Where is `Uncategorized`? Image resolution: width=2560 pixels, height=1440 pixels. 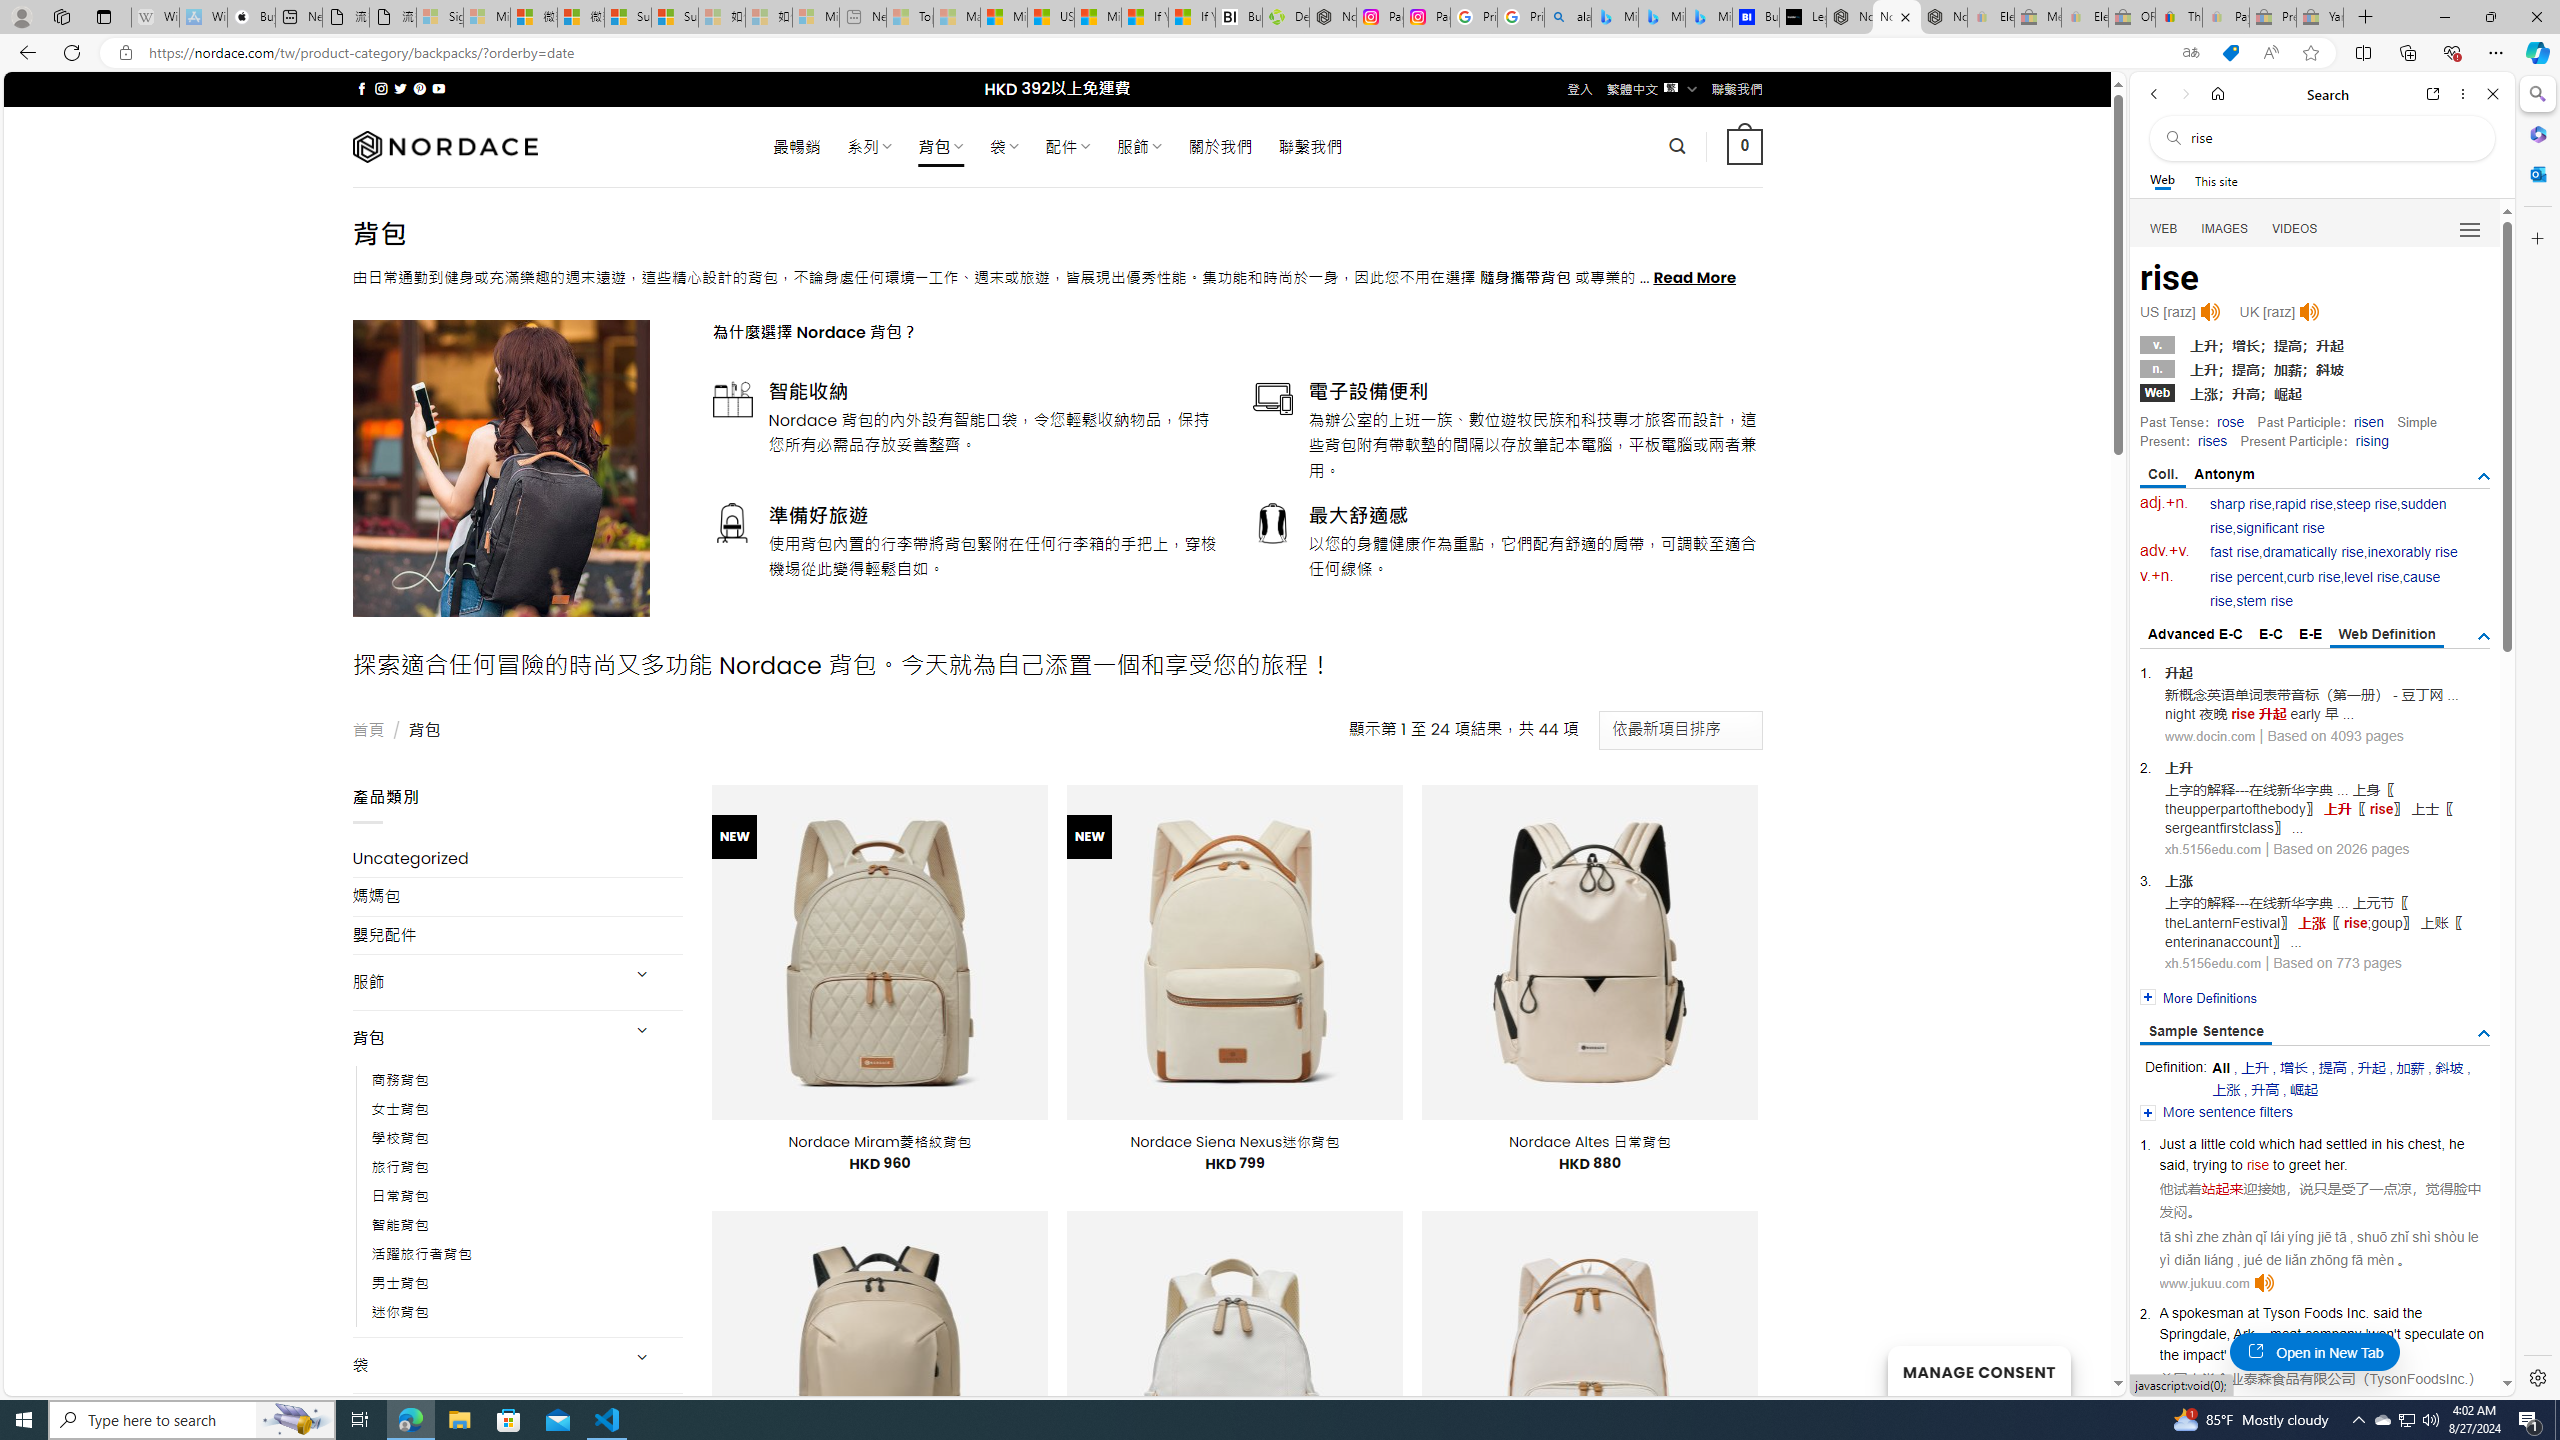 Uncategorized is located at coordinates (518, 858).